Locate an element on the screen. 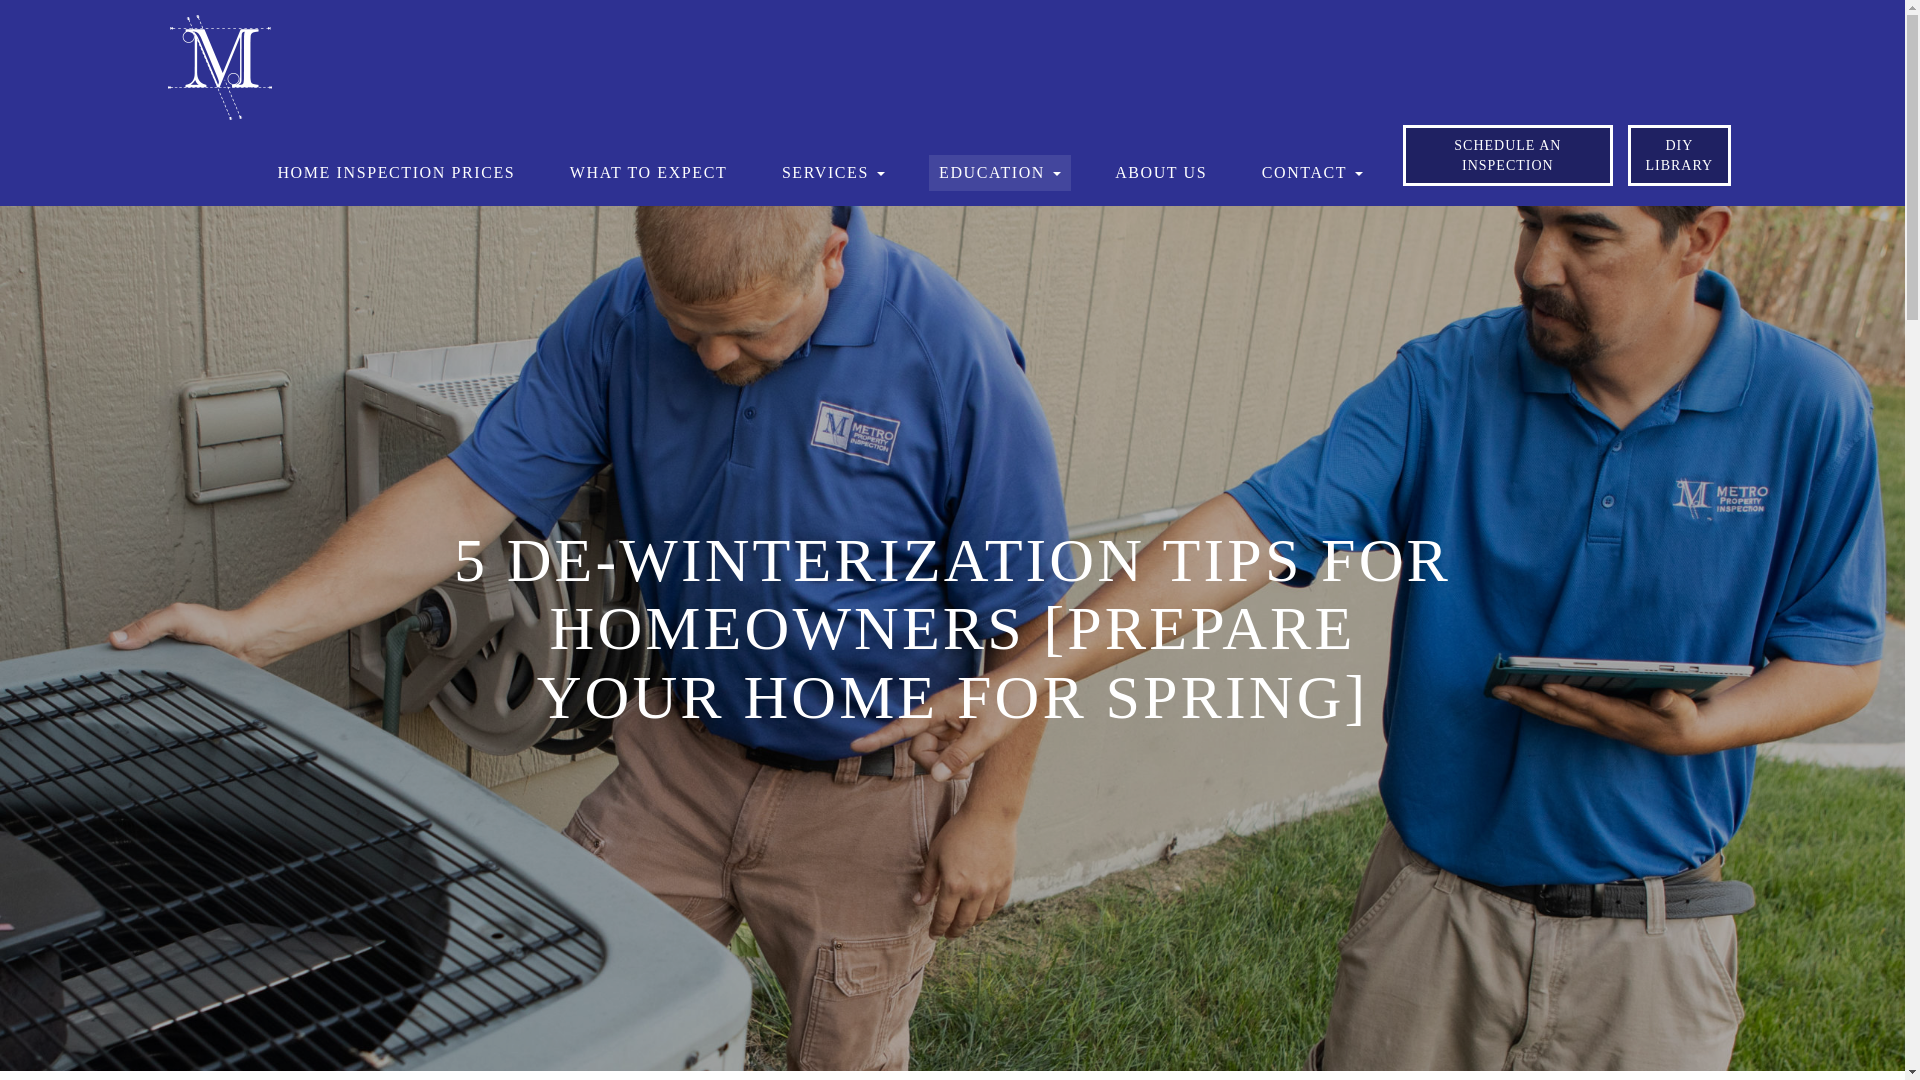 This screenshot has height=1080, width=1920. HOME INSPECTION PRICES is located at coordinates (395, 173).